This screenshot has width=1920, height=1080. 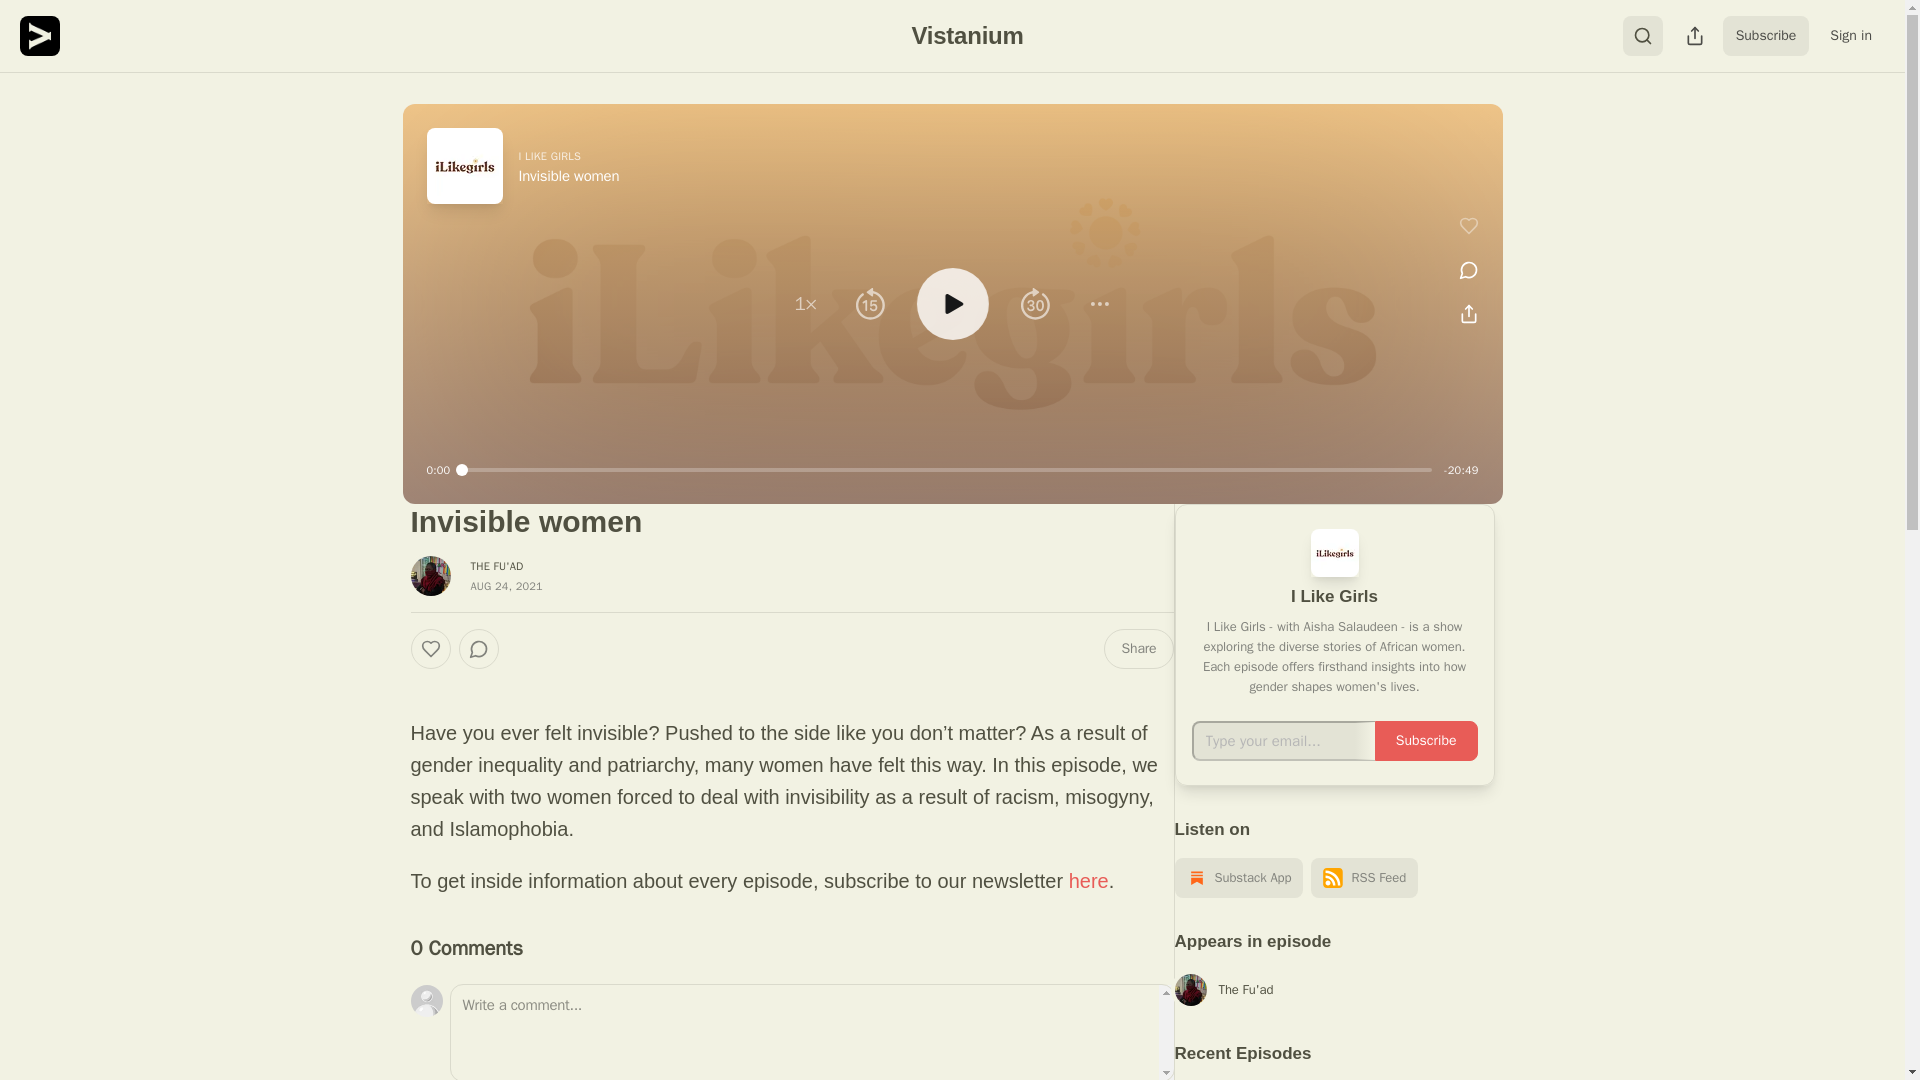 What do you see at coordinates (1766, 36) in the screenshot?
I see `Subscribe` at bounding box center [1766, 36].